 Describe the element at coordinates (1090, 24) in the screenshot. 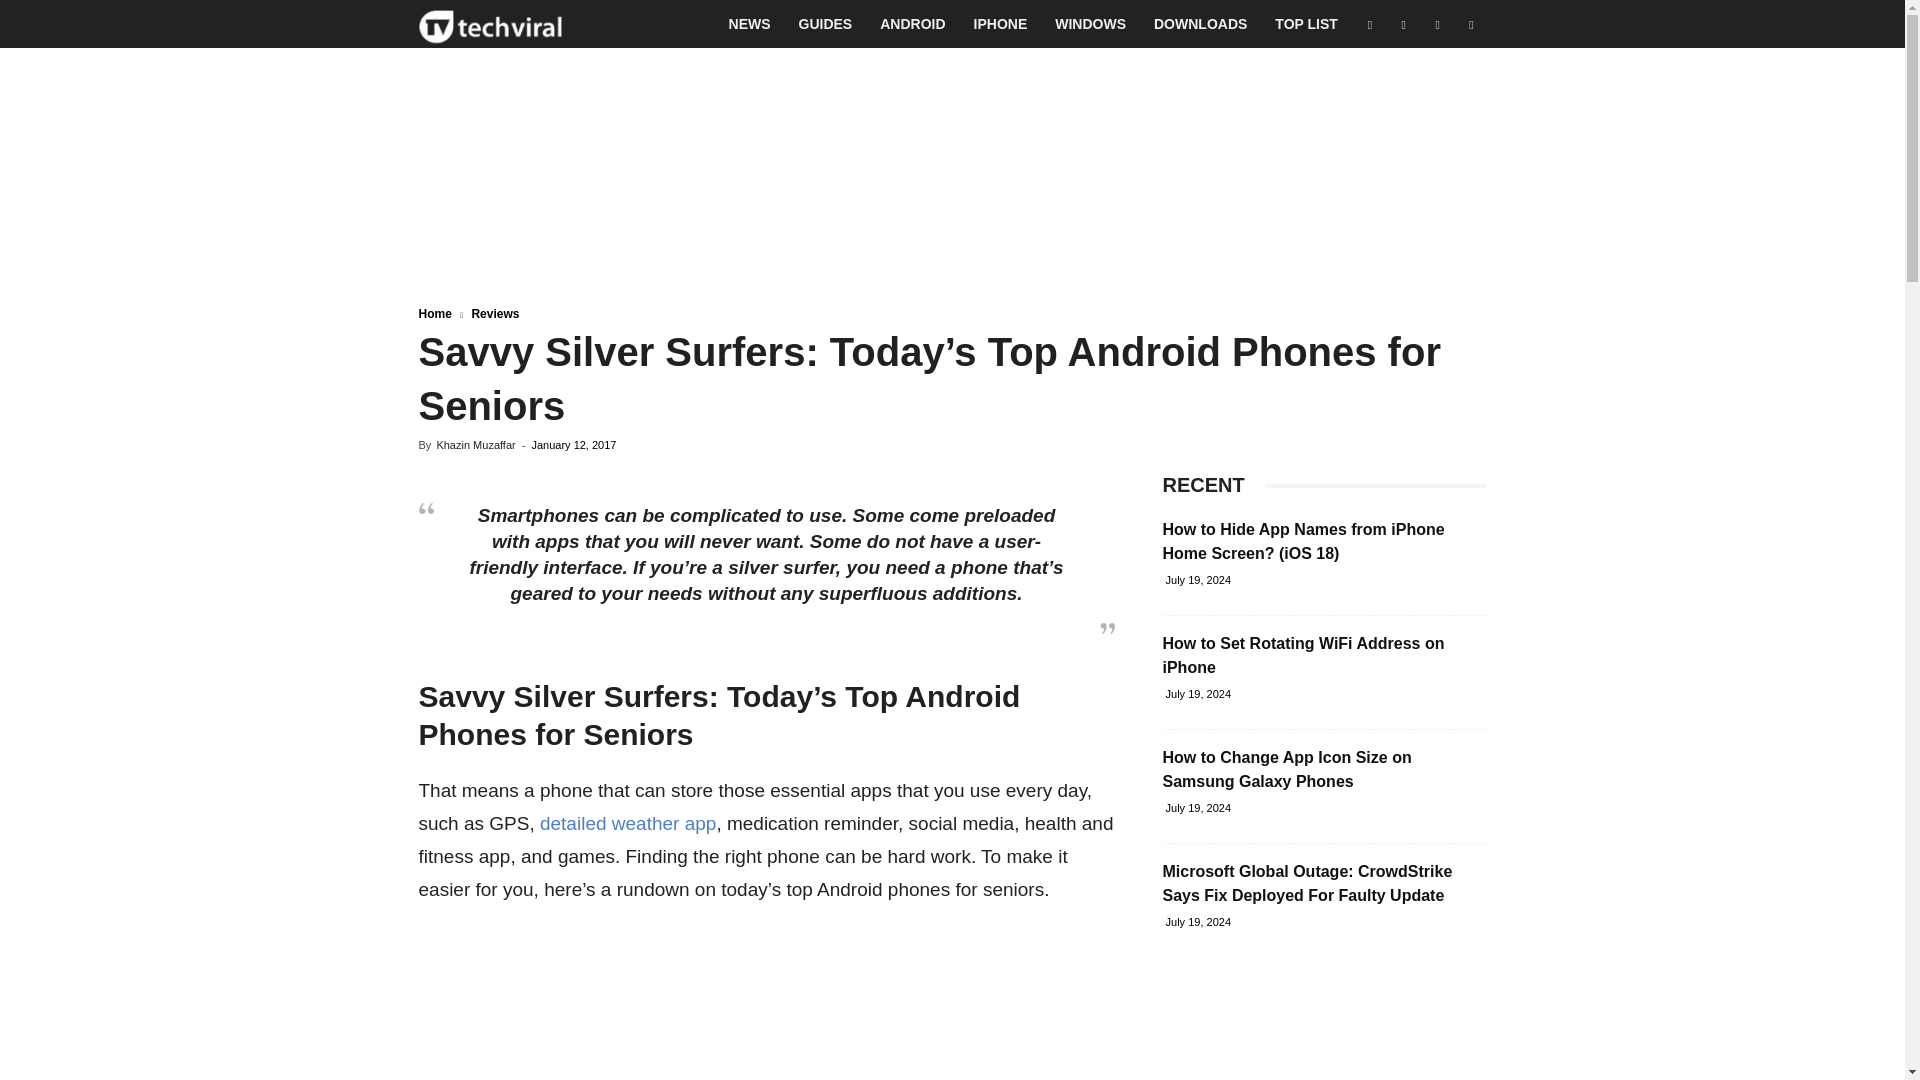

I see `WINDOWS` at that location.